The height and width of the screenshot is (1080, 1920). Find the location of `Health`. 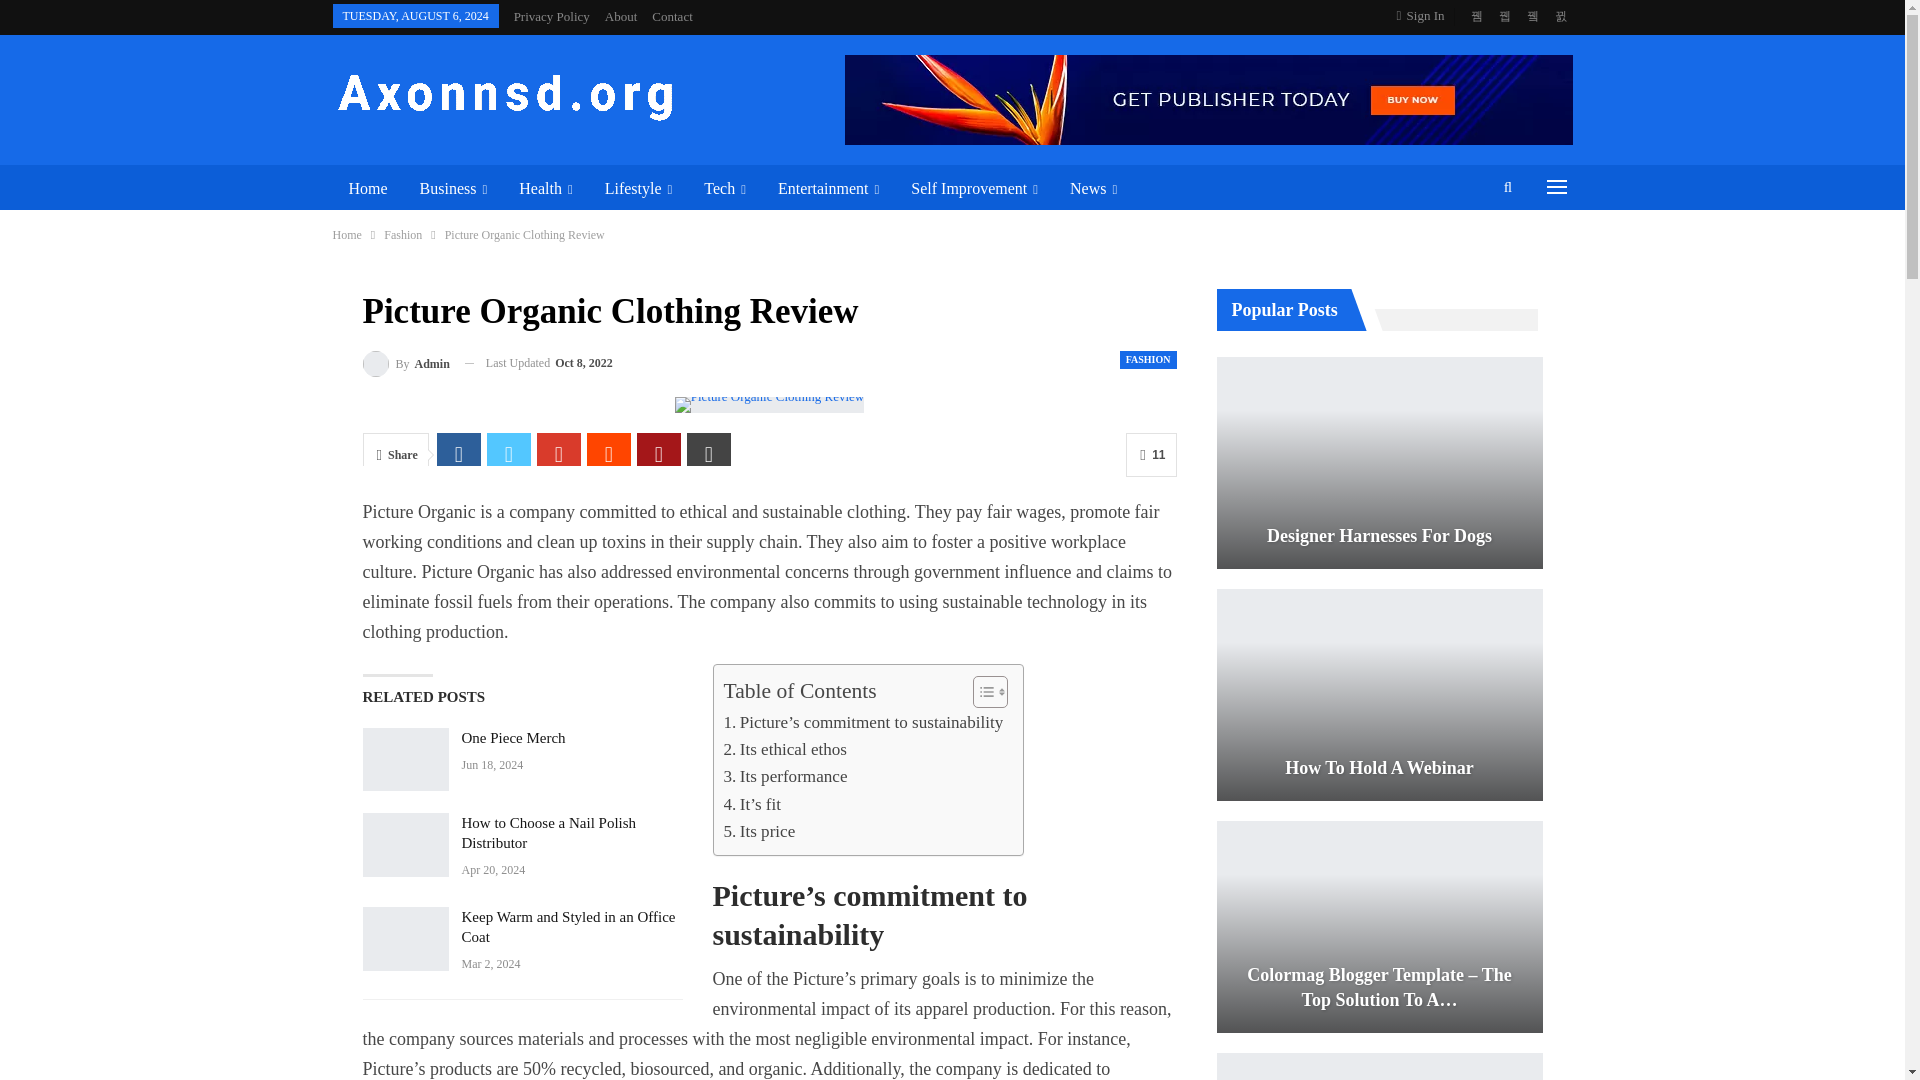

Health is located at coordinates (545, 188).